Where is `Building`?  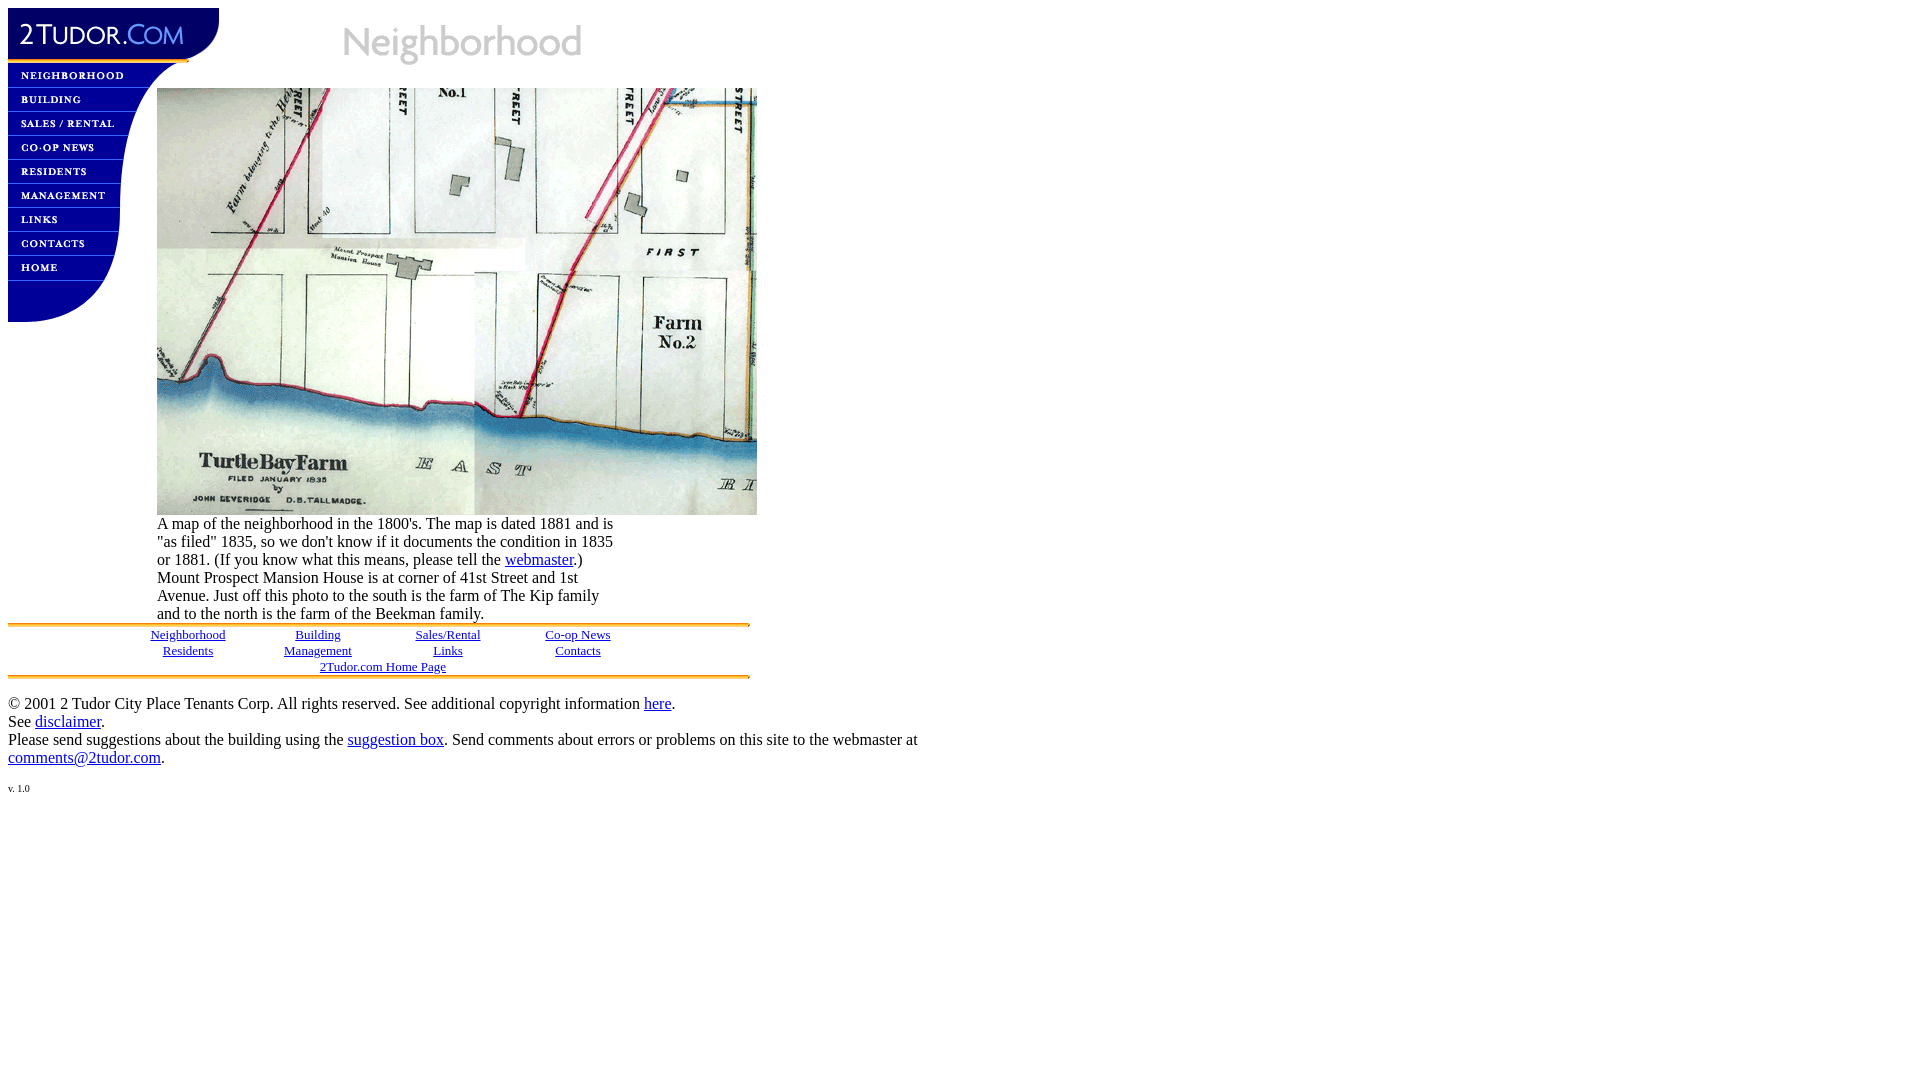 Building is located at coordinates (318, 634).